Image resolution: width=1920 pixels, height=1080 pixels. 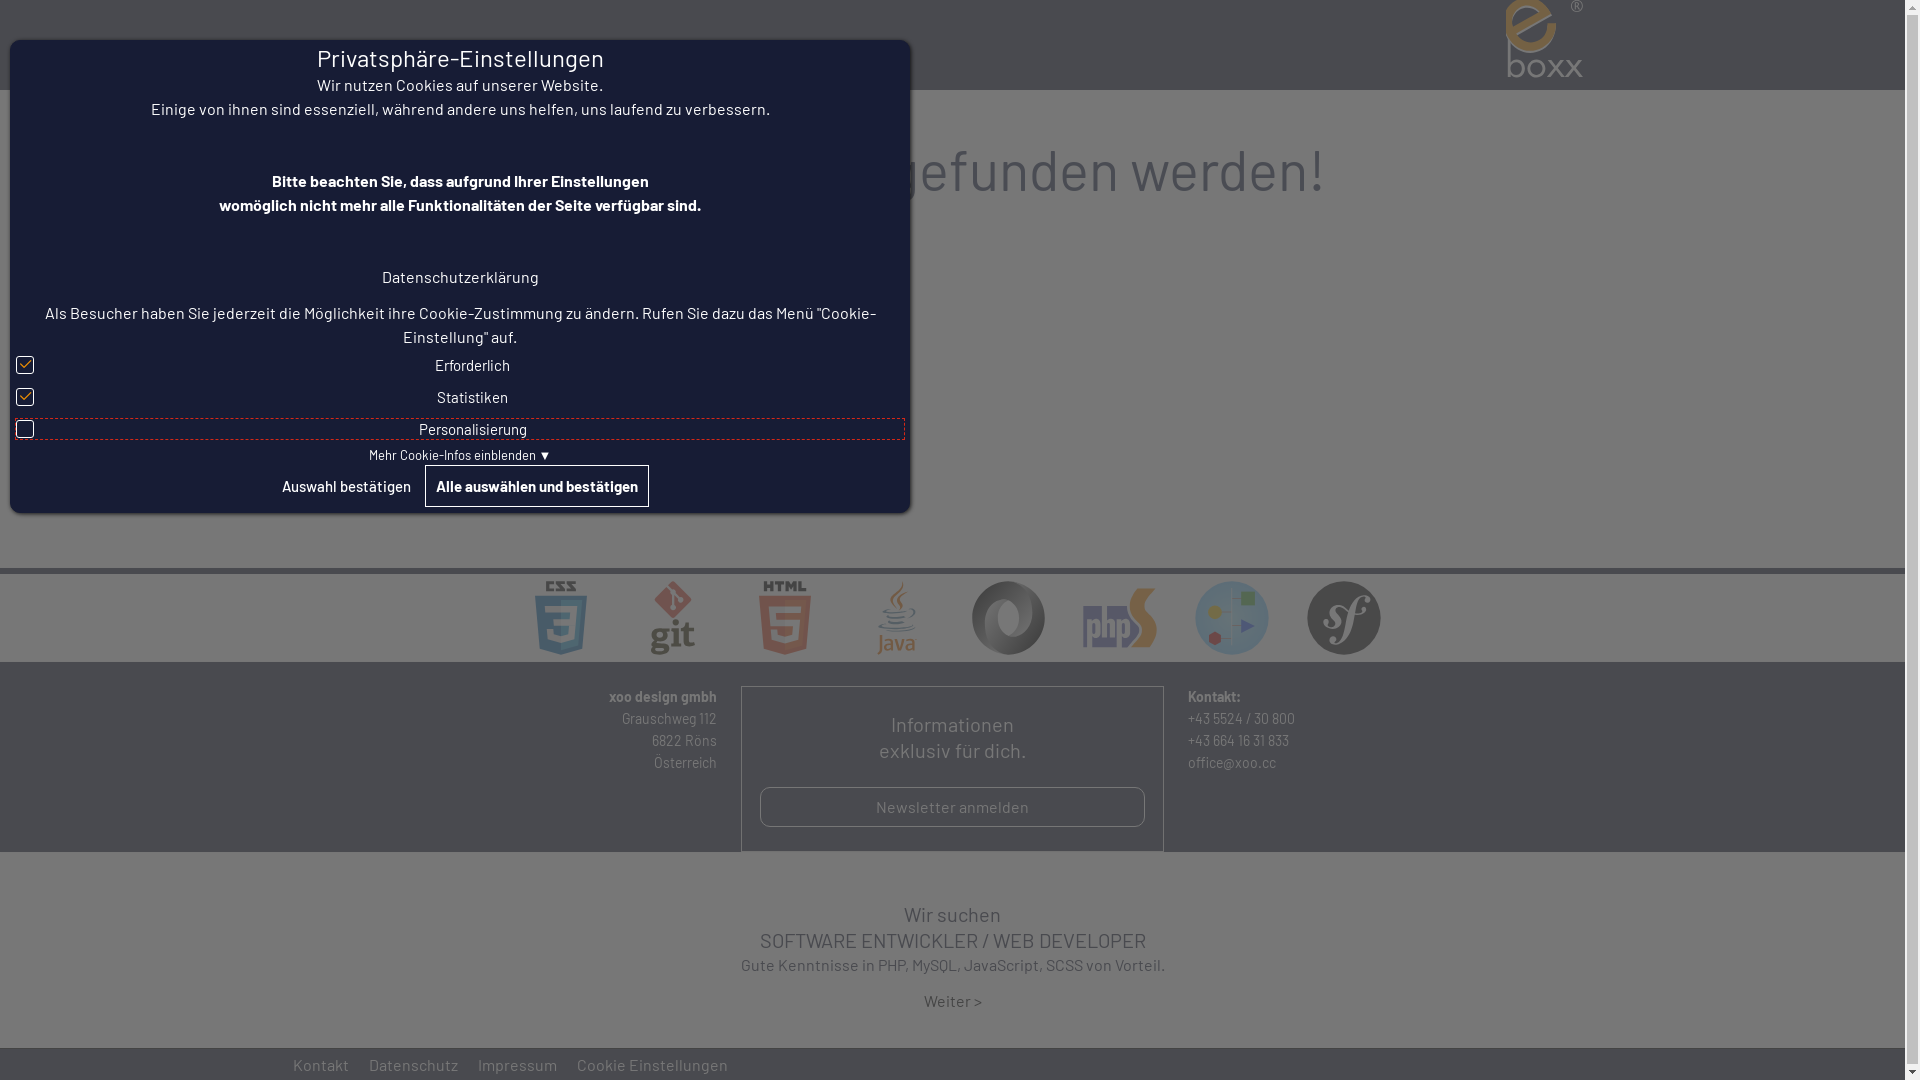 I want to click on html-5, so click(x=785, y=618).